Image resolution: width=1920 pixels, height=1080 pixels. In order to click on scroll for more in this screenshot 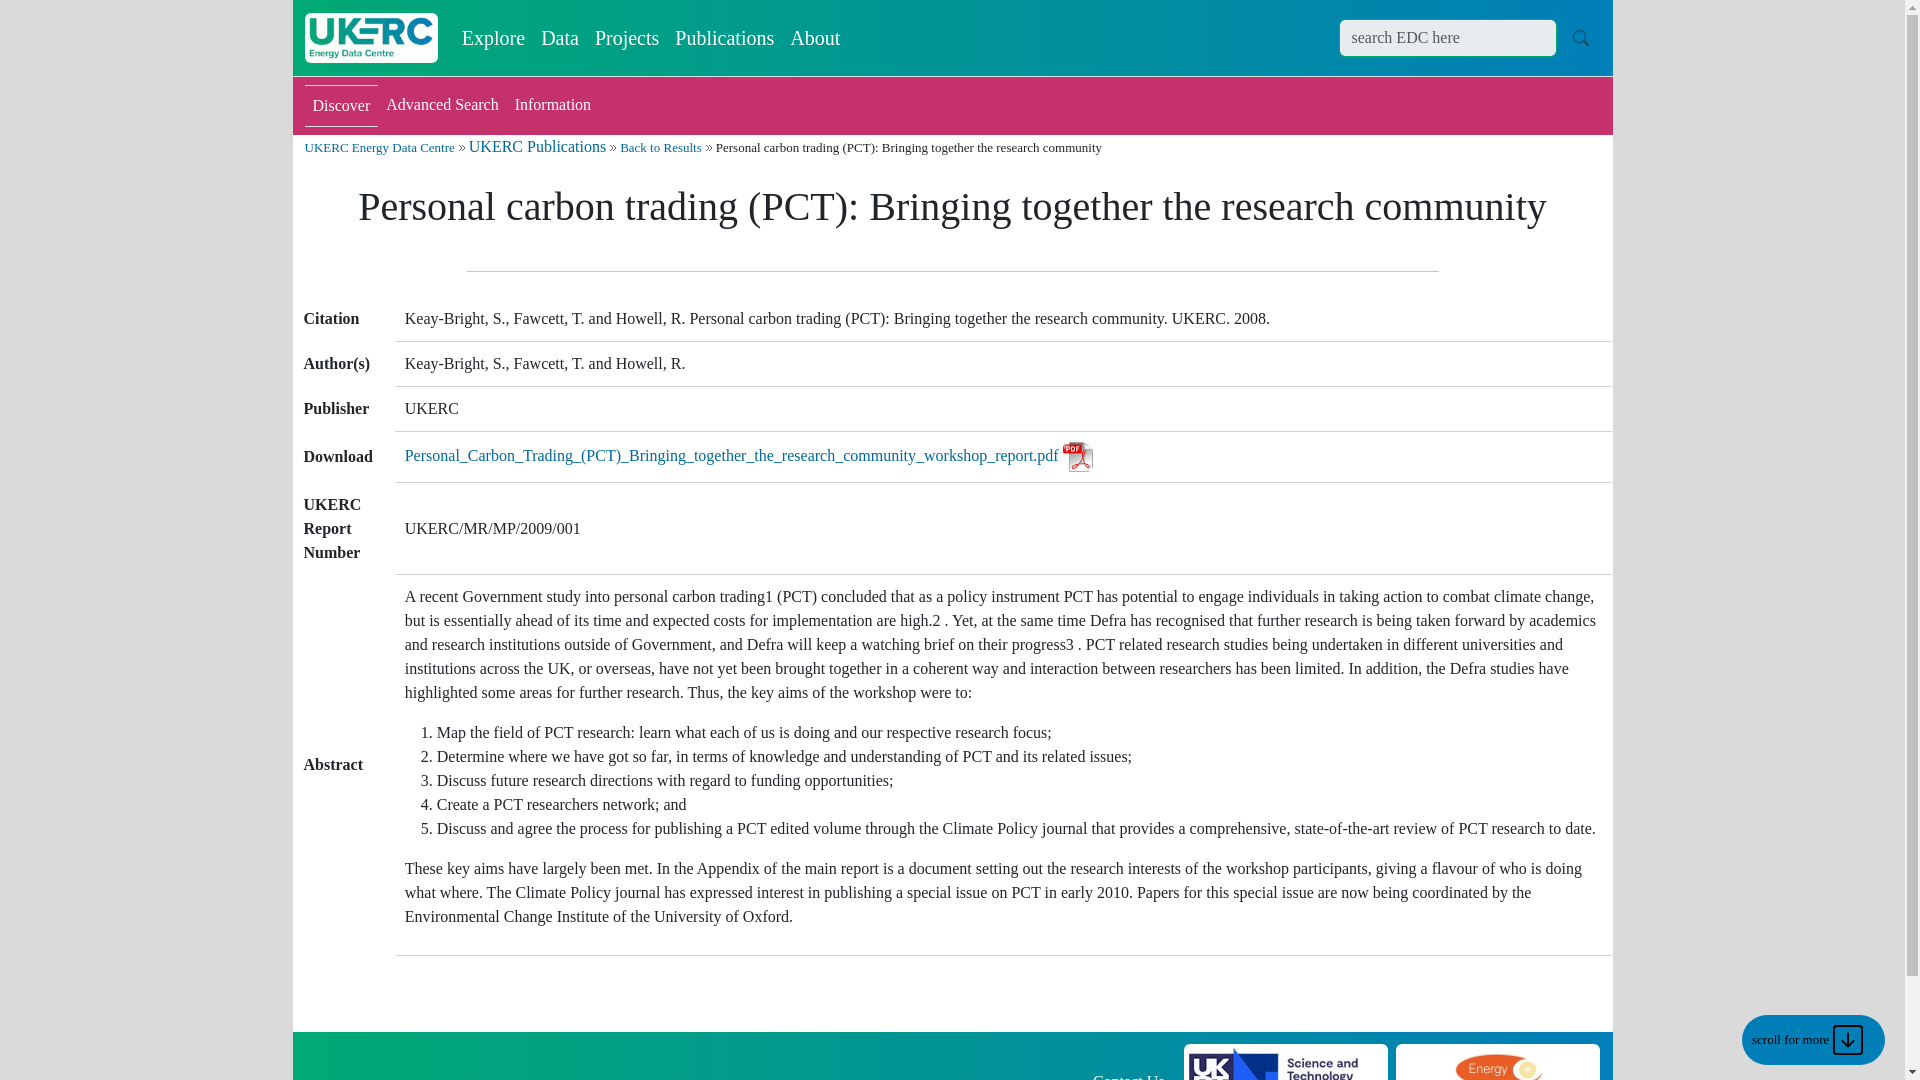, I will do `click(1813, 1040)`.